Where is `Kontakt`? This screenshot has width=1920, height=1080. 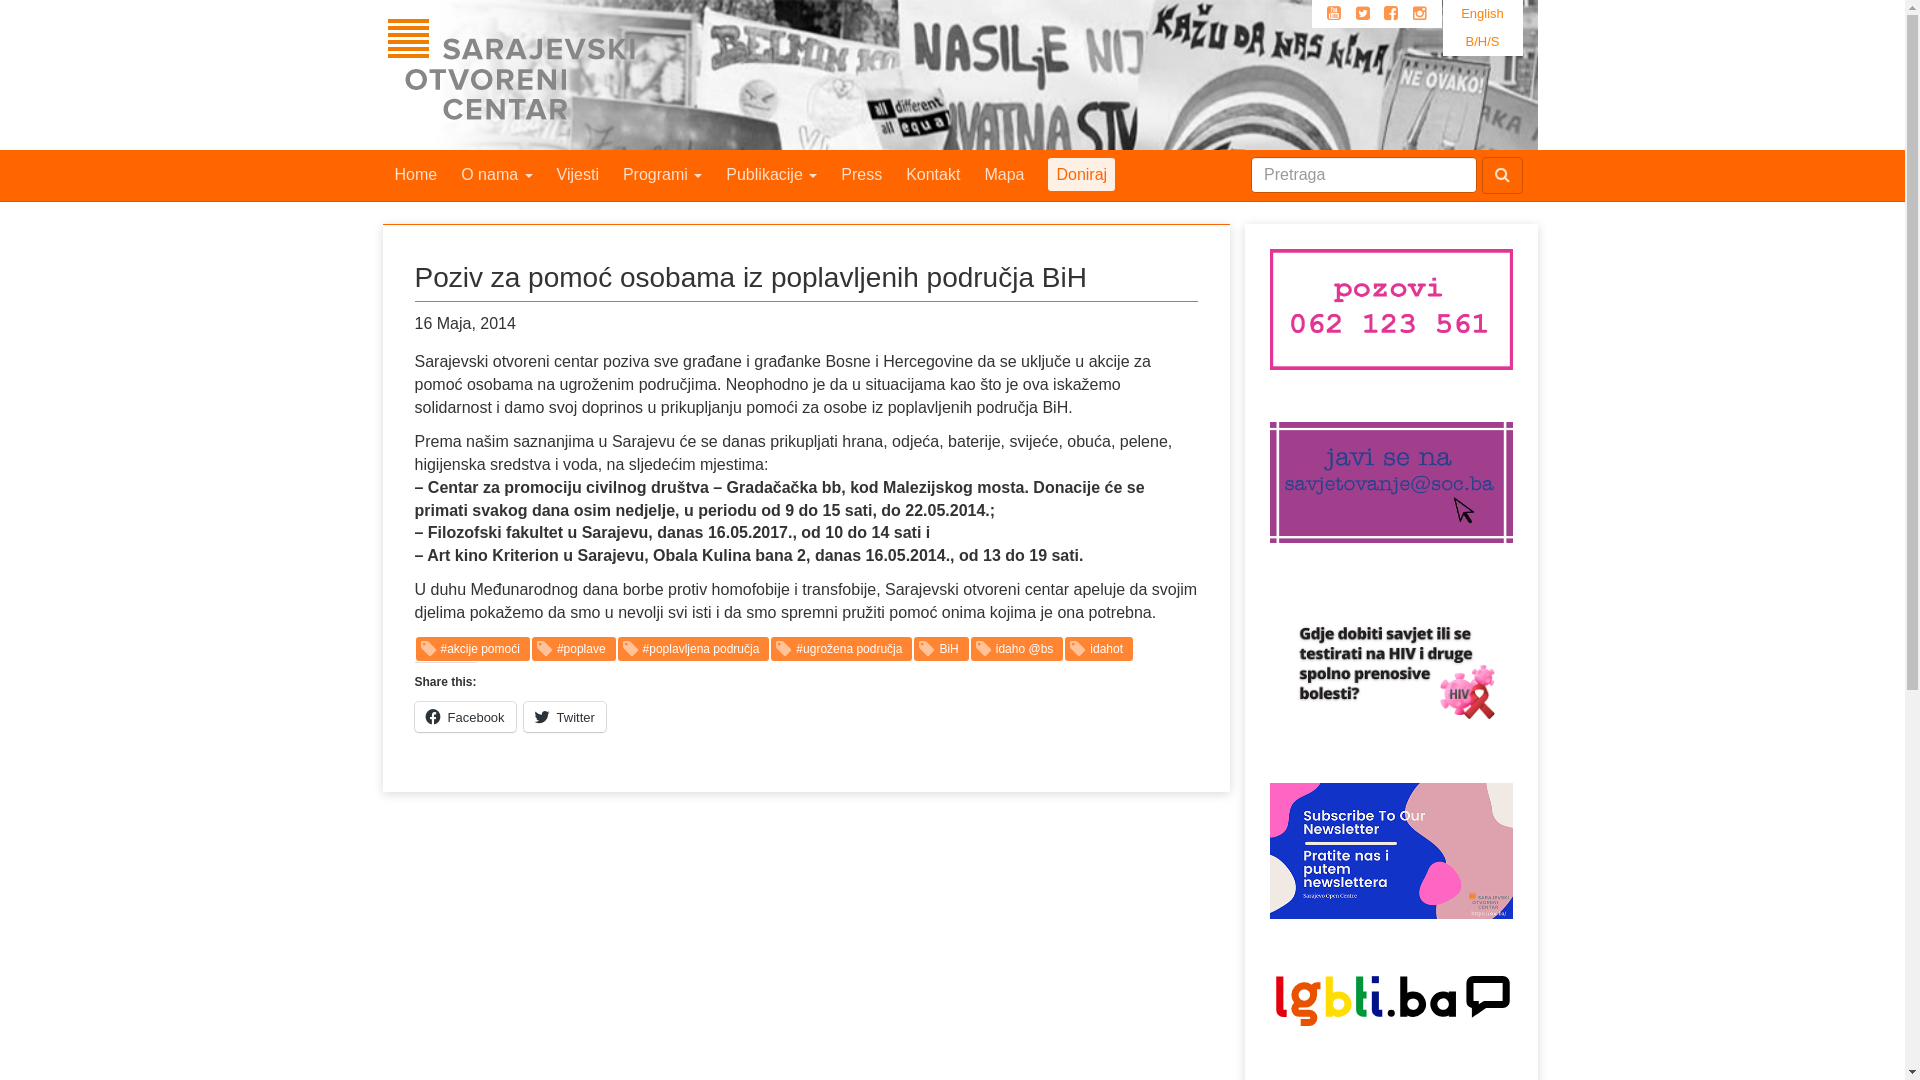
Kontakt is located at coordinates (933, 175).